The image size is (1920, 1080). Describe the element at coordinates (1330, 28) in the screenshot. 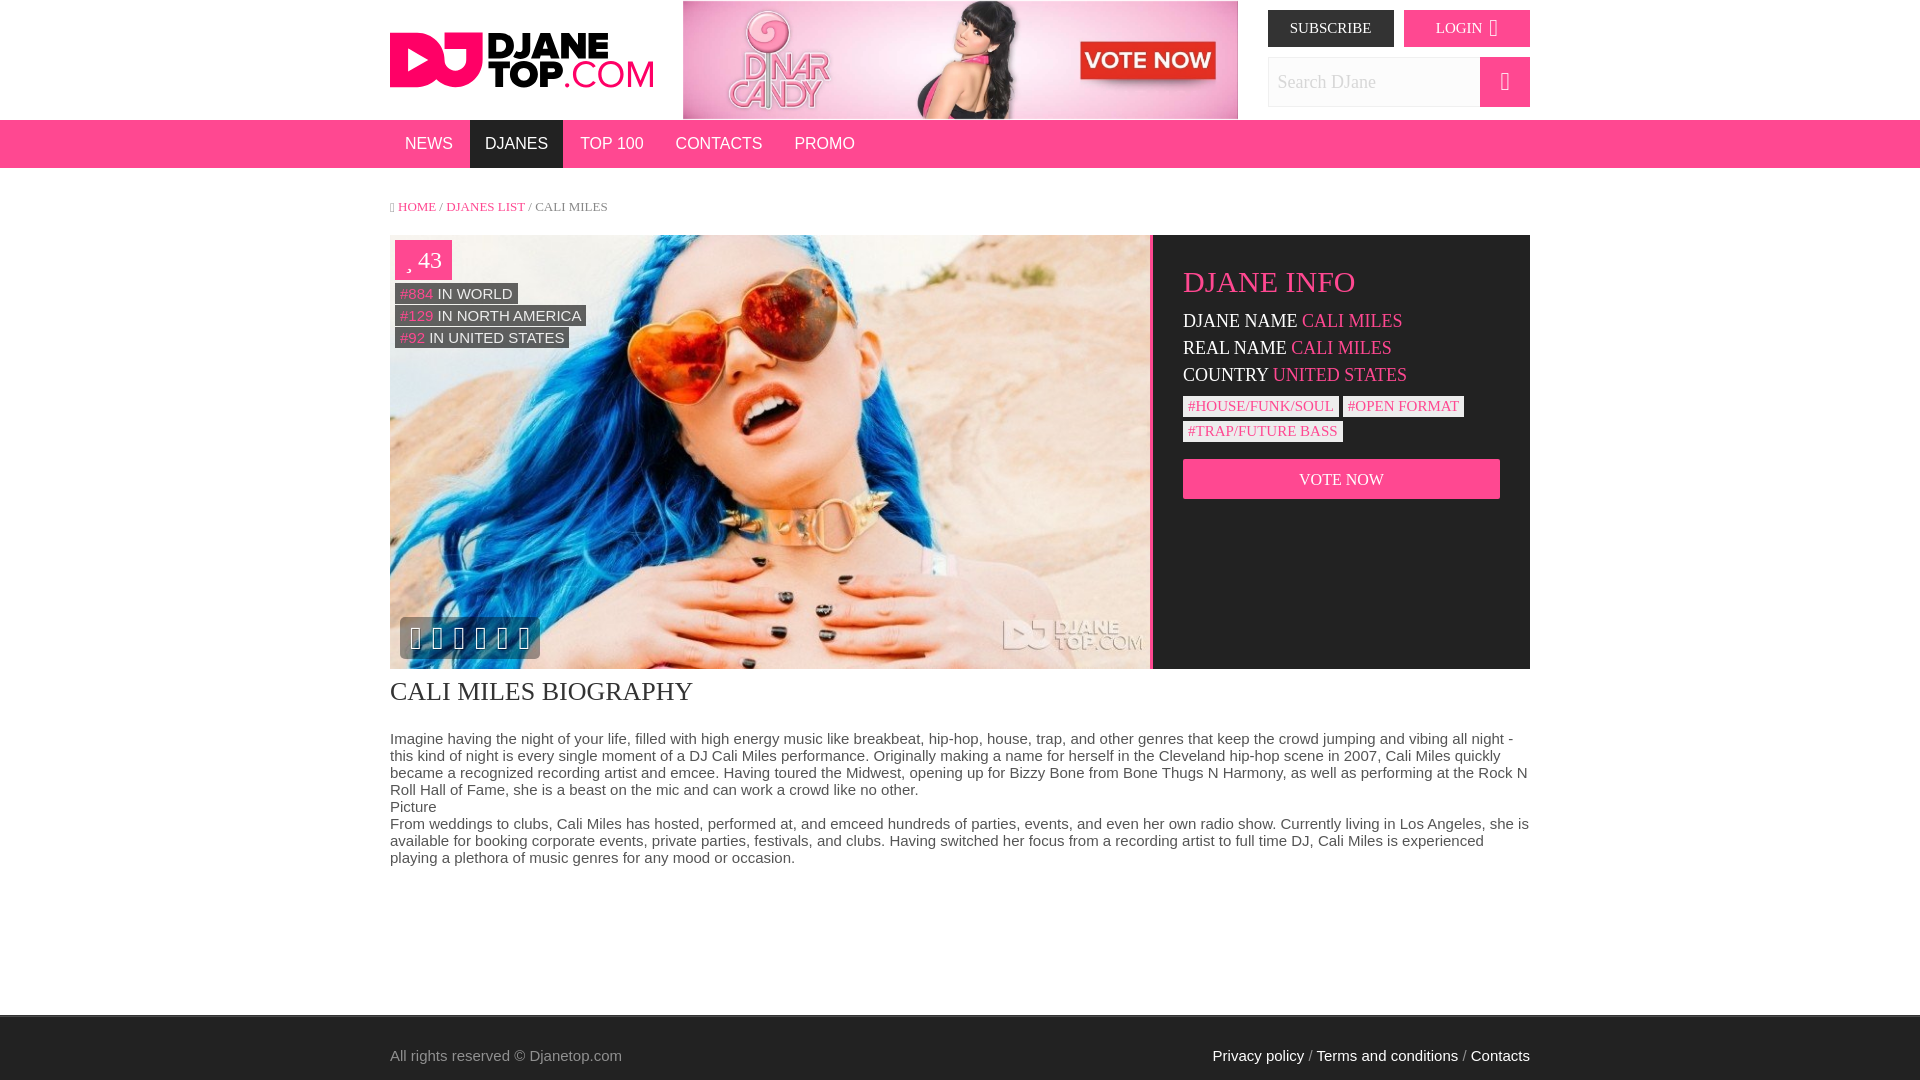

I see `Login` at that location.